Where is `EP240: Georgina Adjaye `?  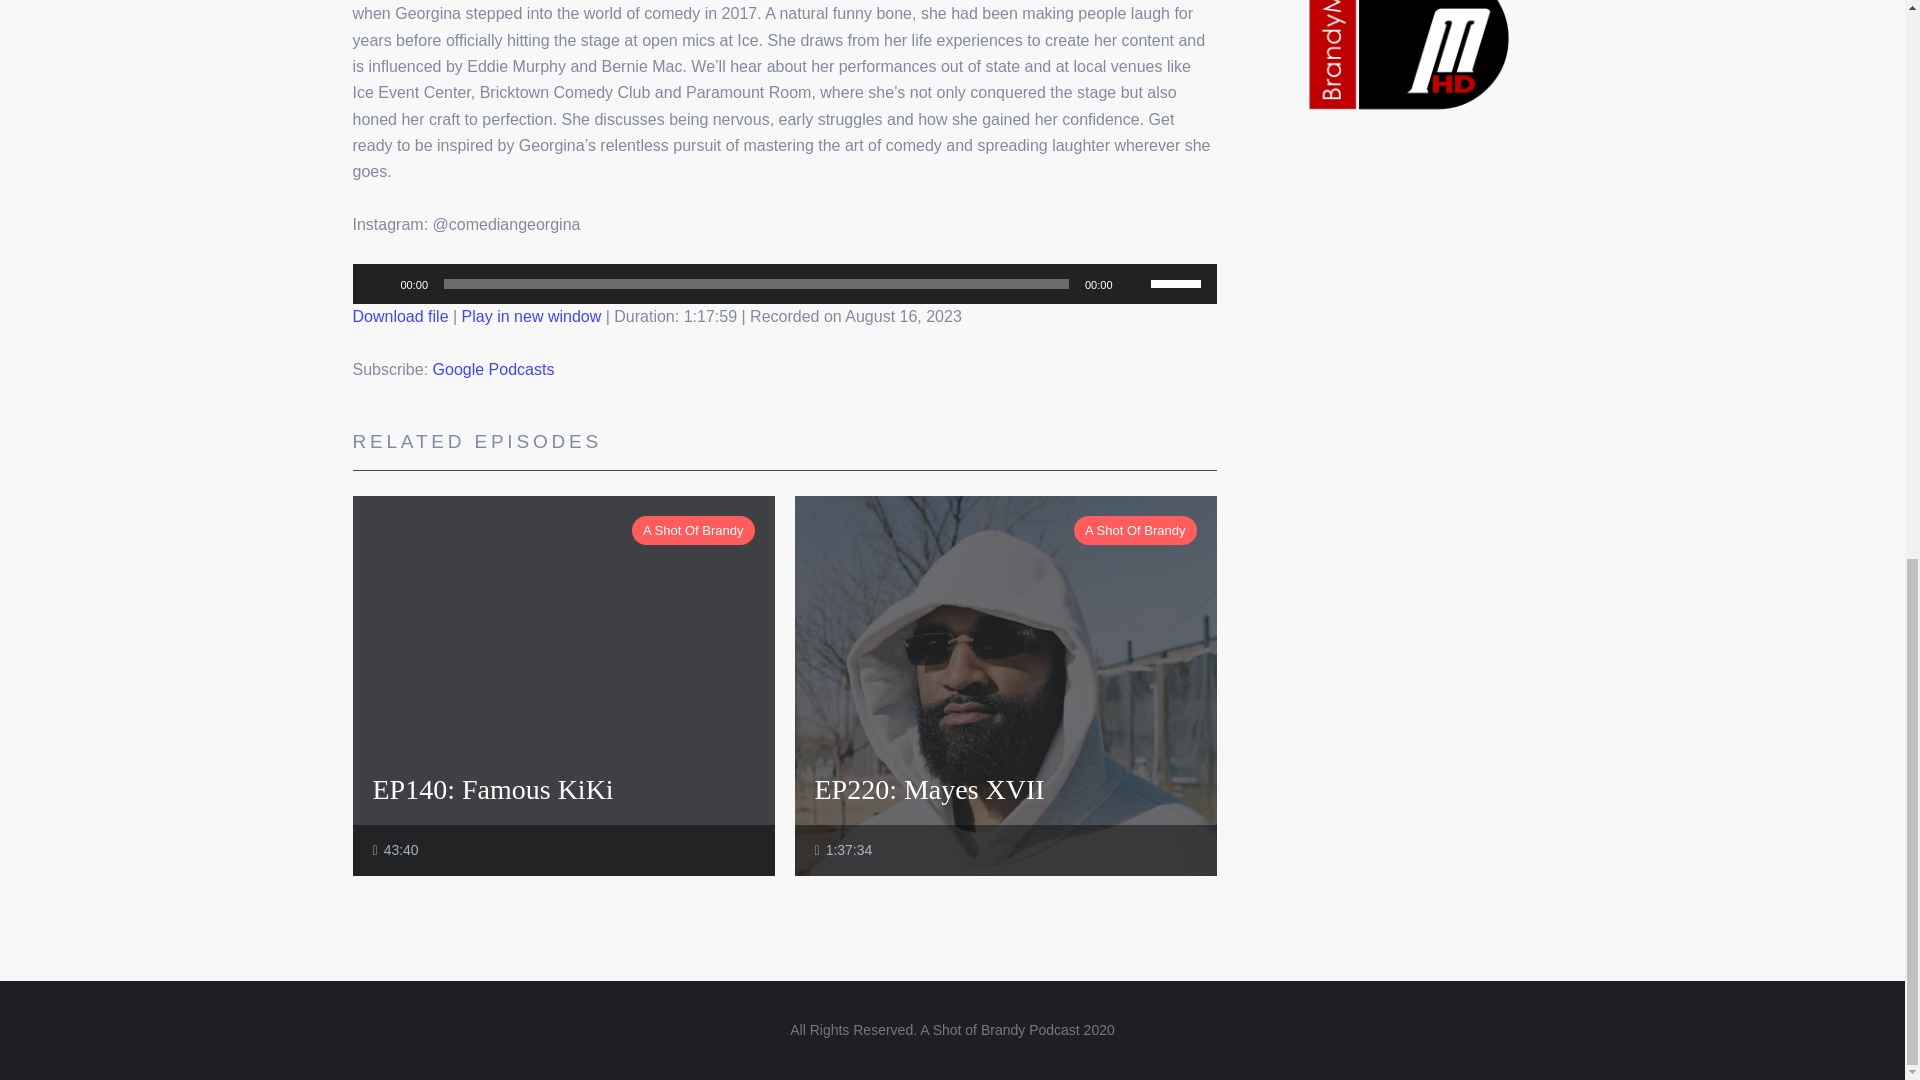 EP240: Georgina Adjaye  is located at coordinates (532, 316).